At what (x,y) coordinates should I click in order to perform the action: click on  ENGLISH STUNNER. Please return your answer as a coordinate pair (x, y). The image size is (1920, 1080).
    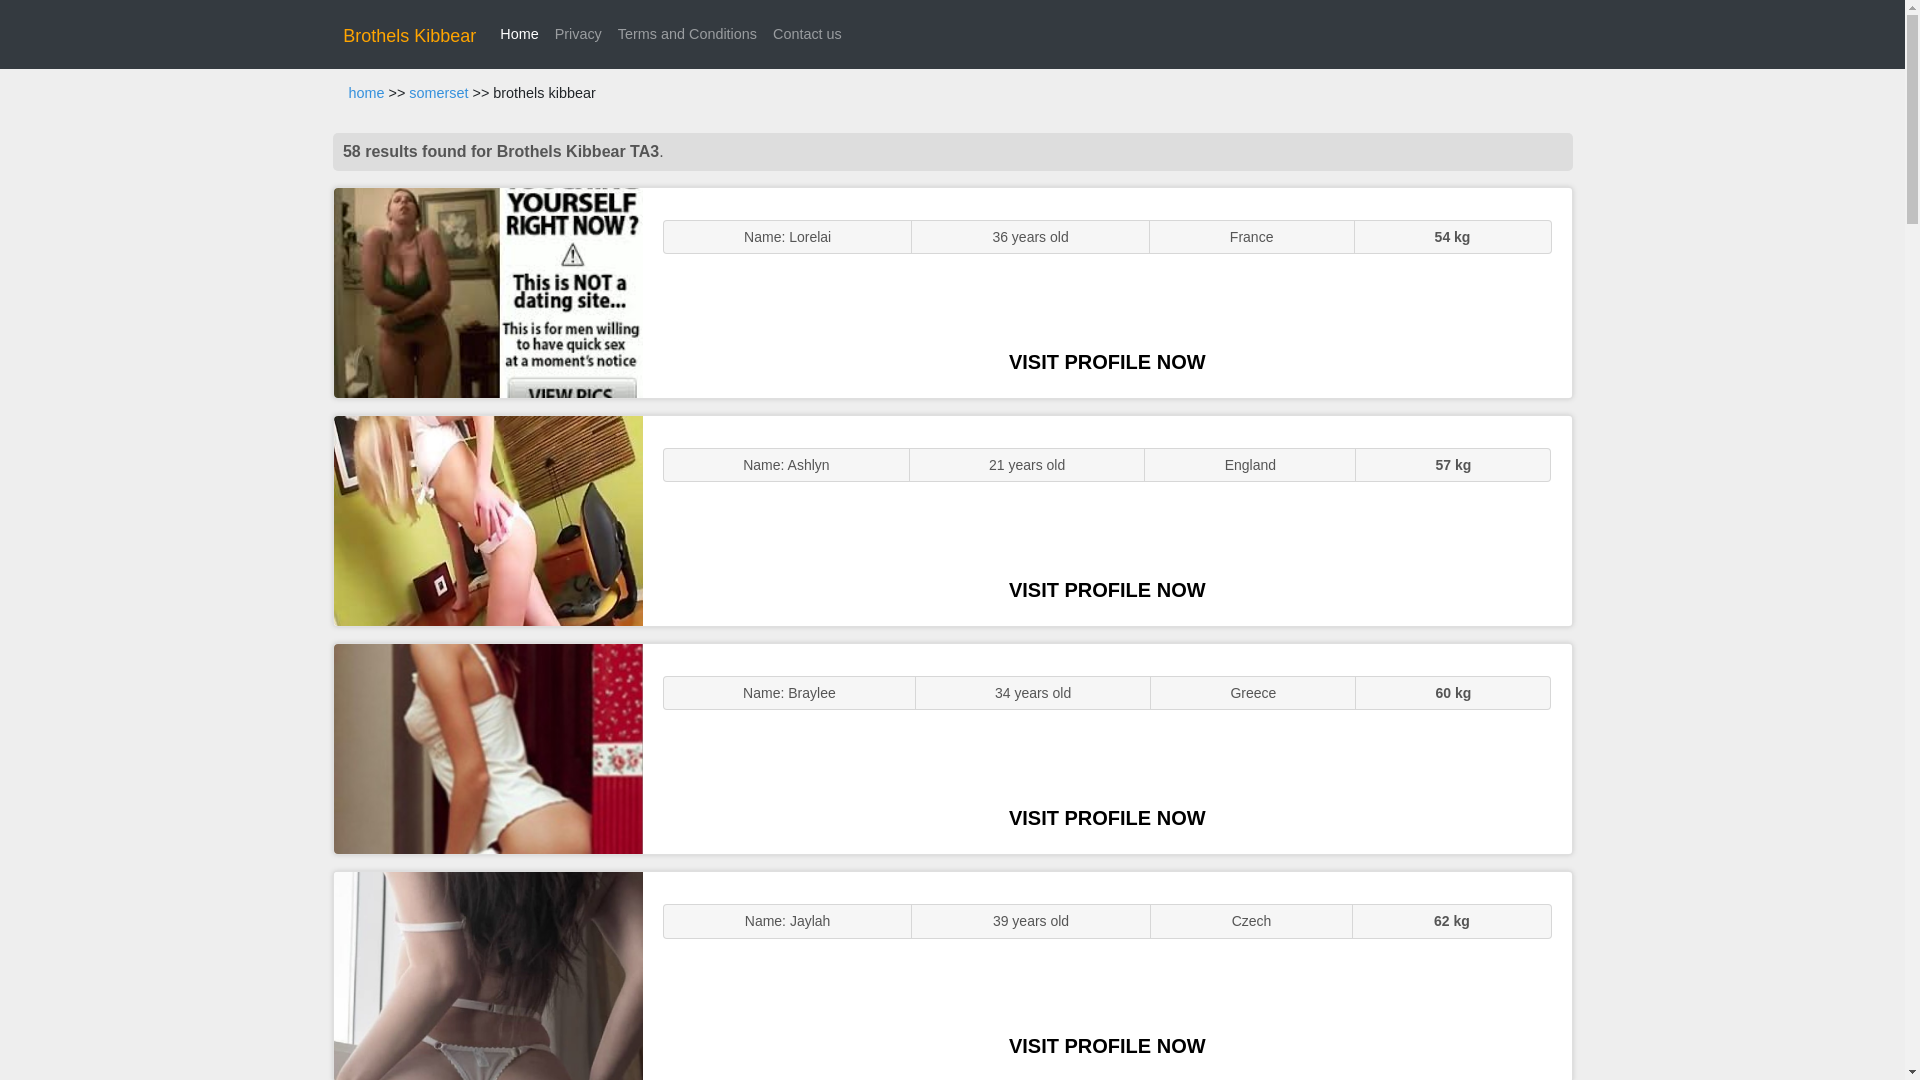
    Looking at the image, I should click on (488, 292).